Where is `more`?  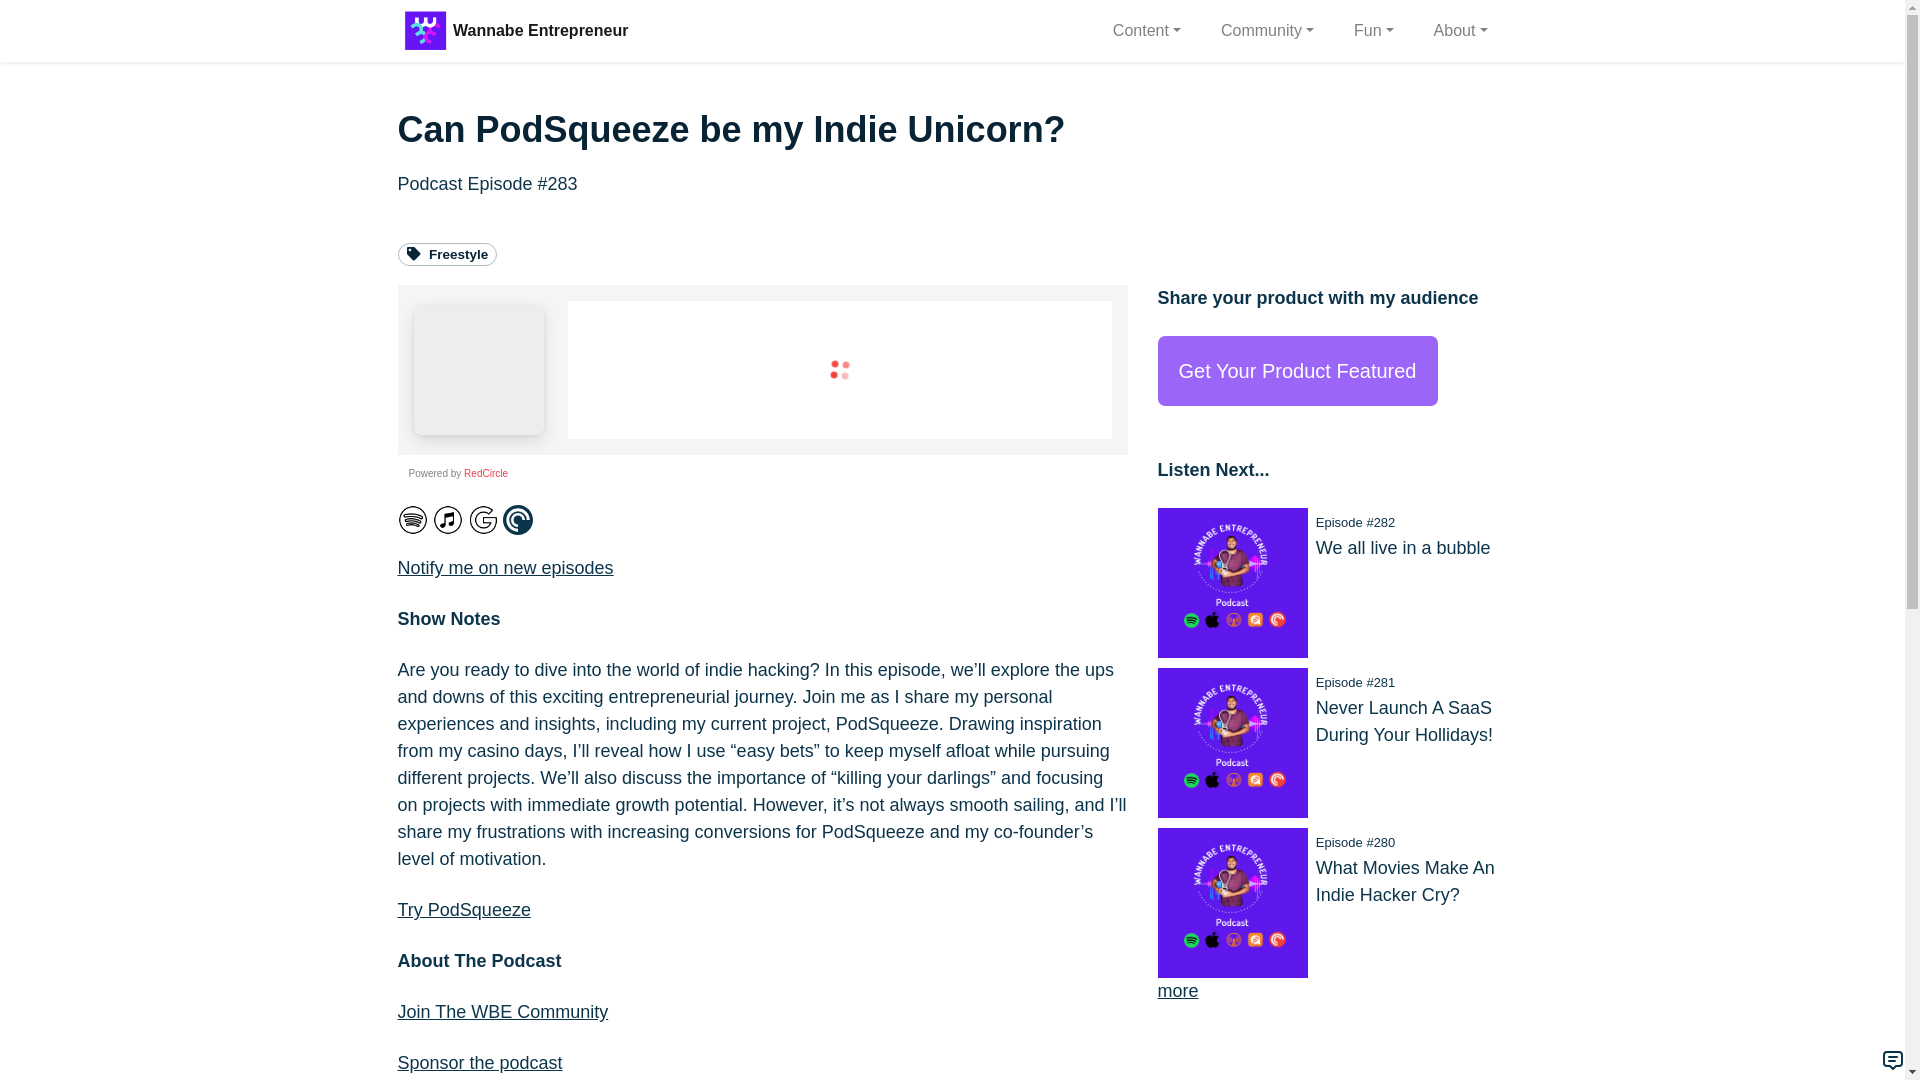 more is located at coordinates (1178, 990).